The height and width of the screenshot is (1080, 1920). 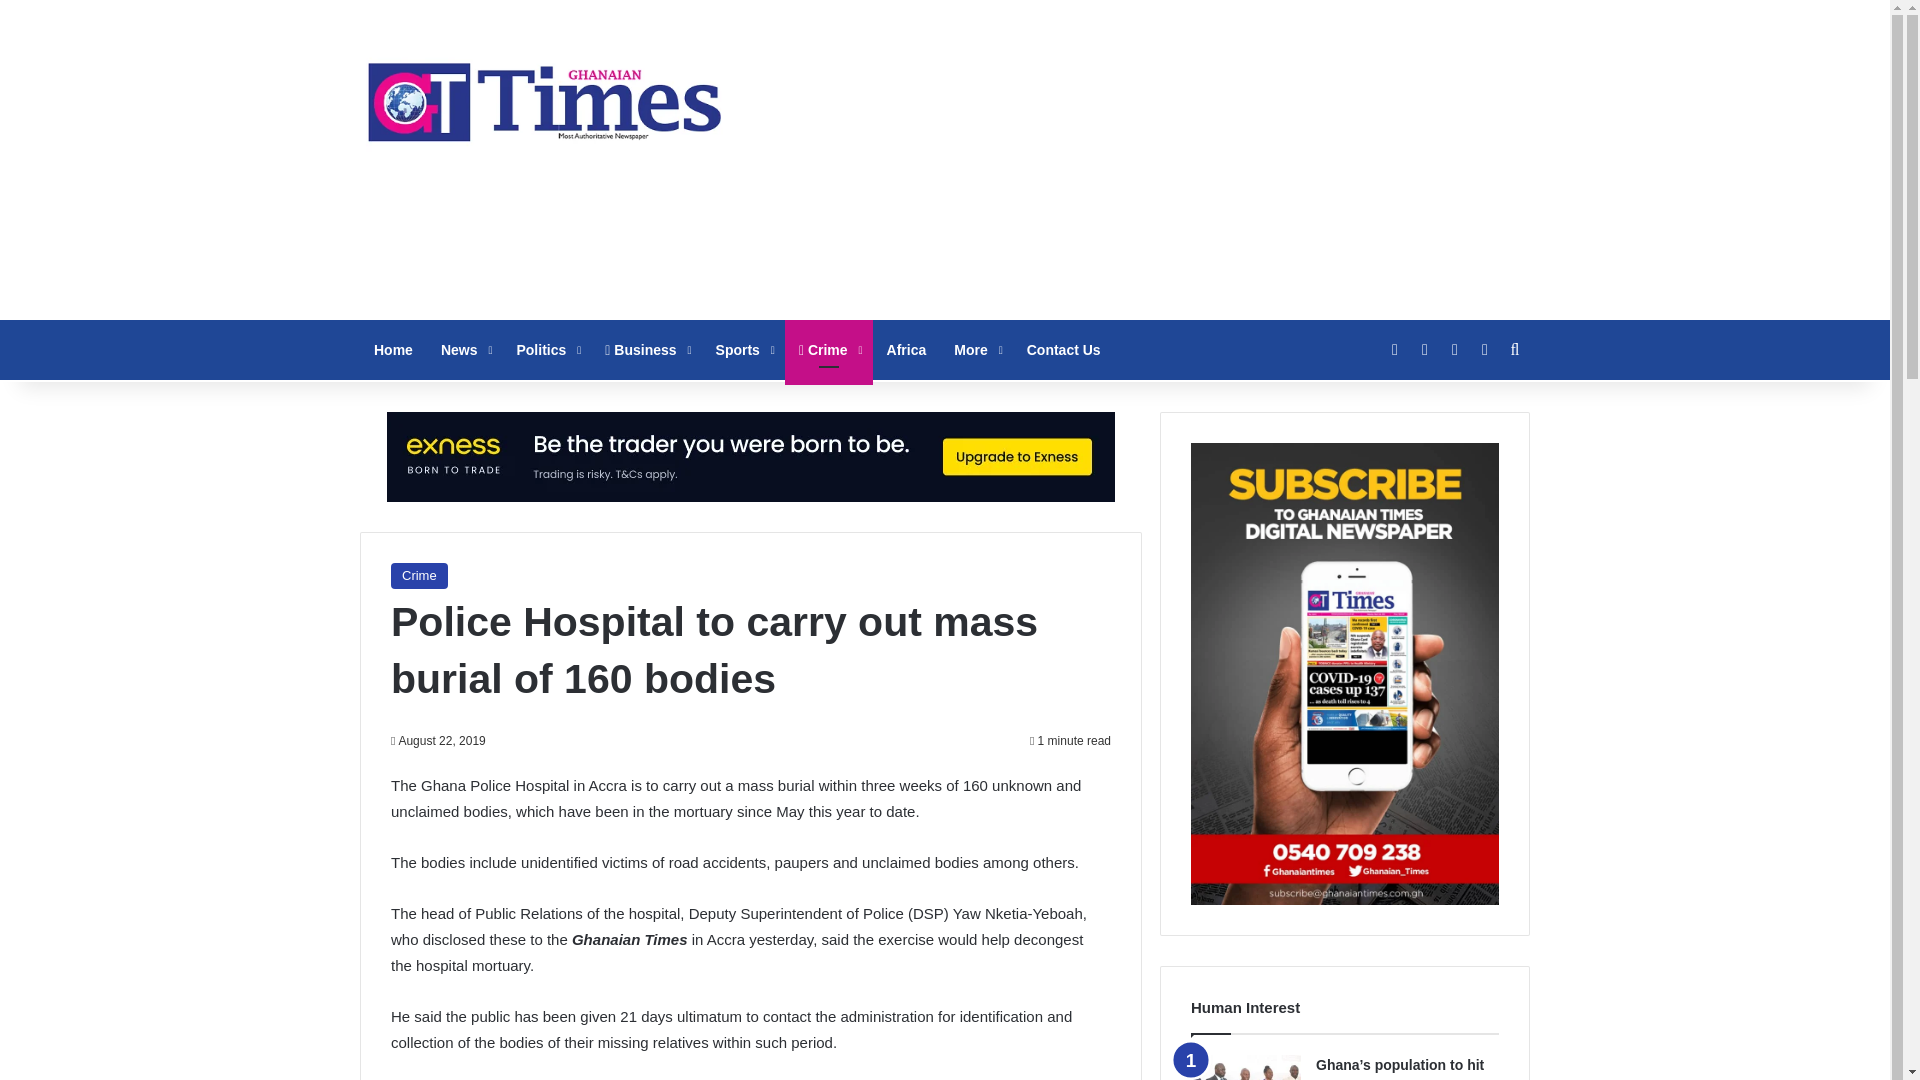 I want to click on News, so click(x=464, y=350).